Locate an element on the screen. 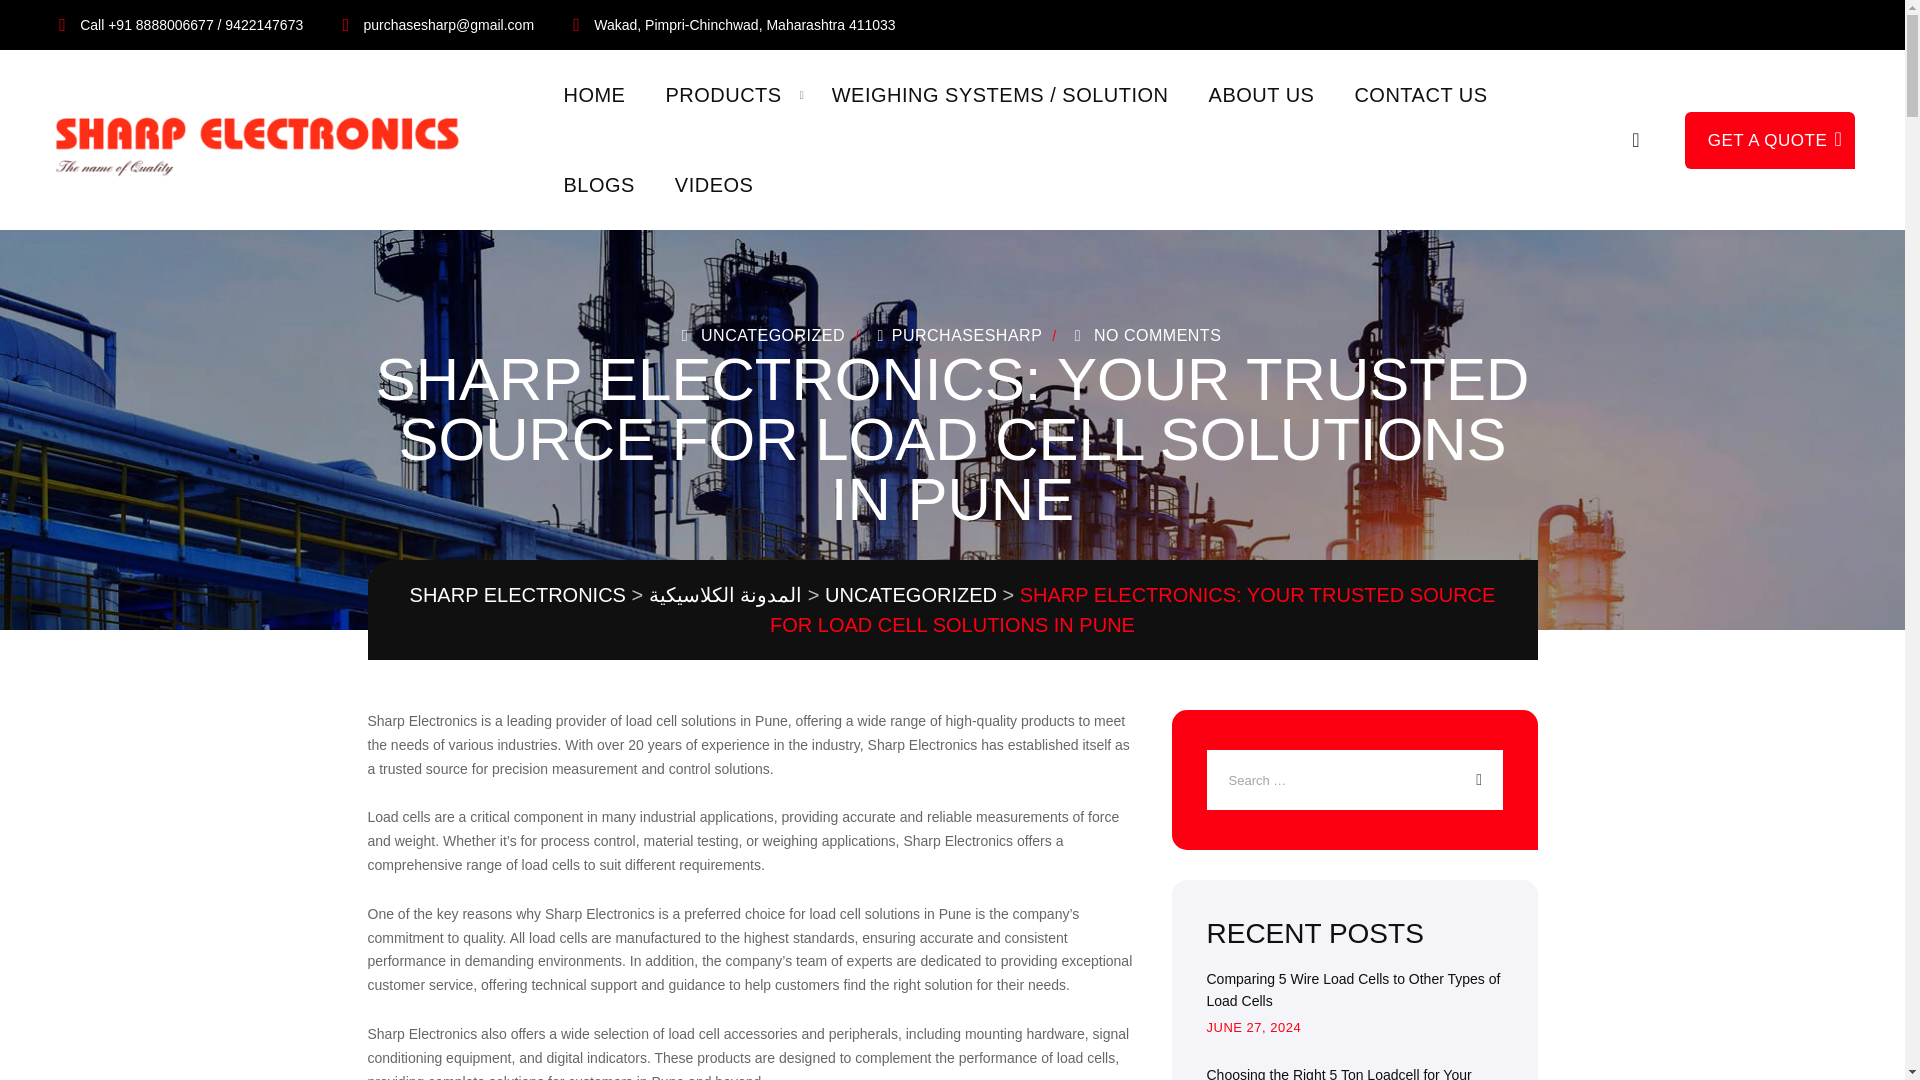  Go to the Uncategorized Category archives. is located at coordinates (910, 594).